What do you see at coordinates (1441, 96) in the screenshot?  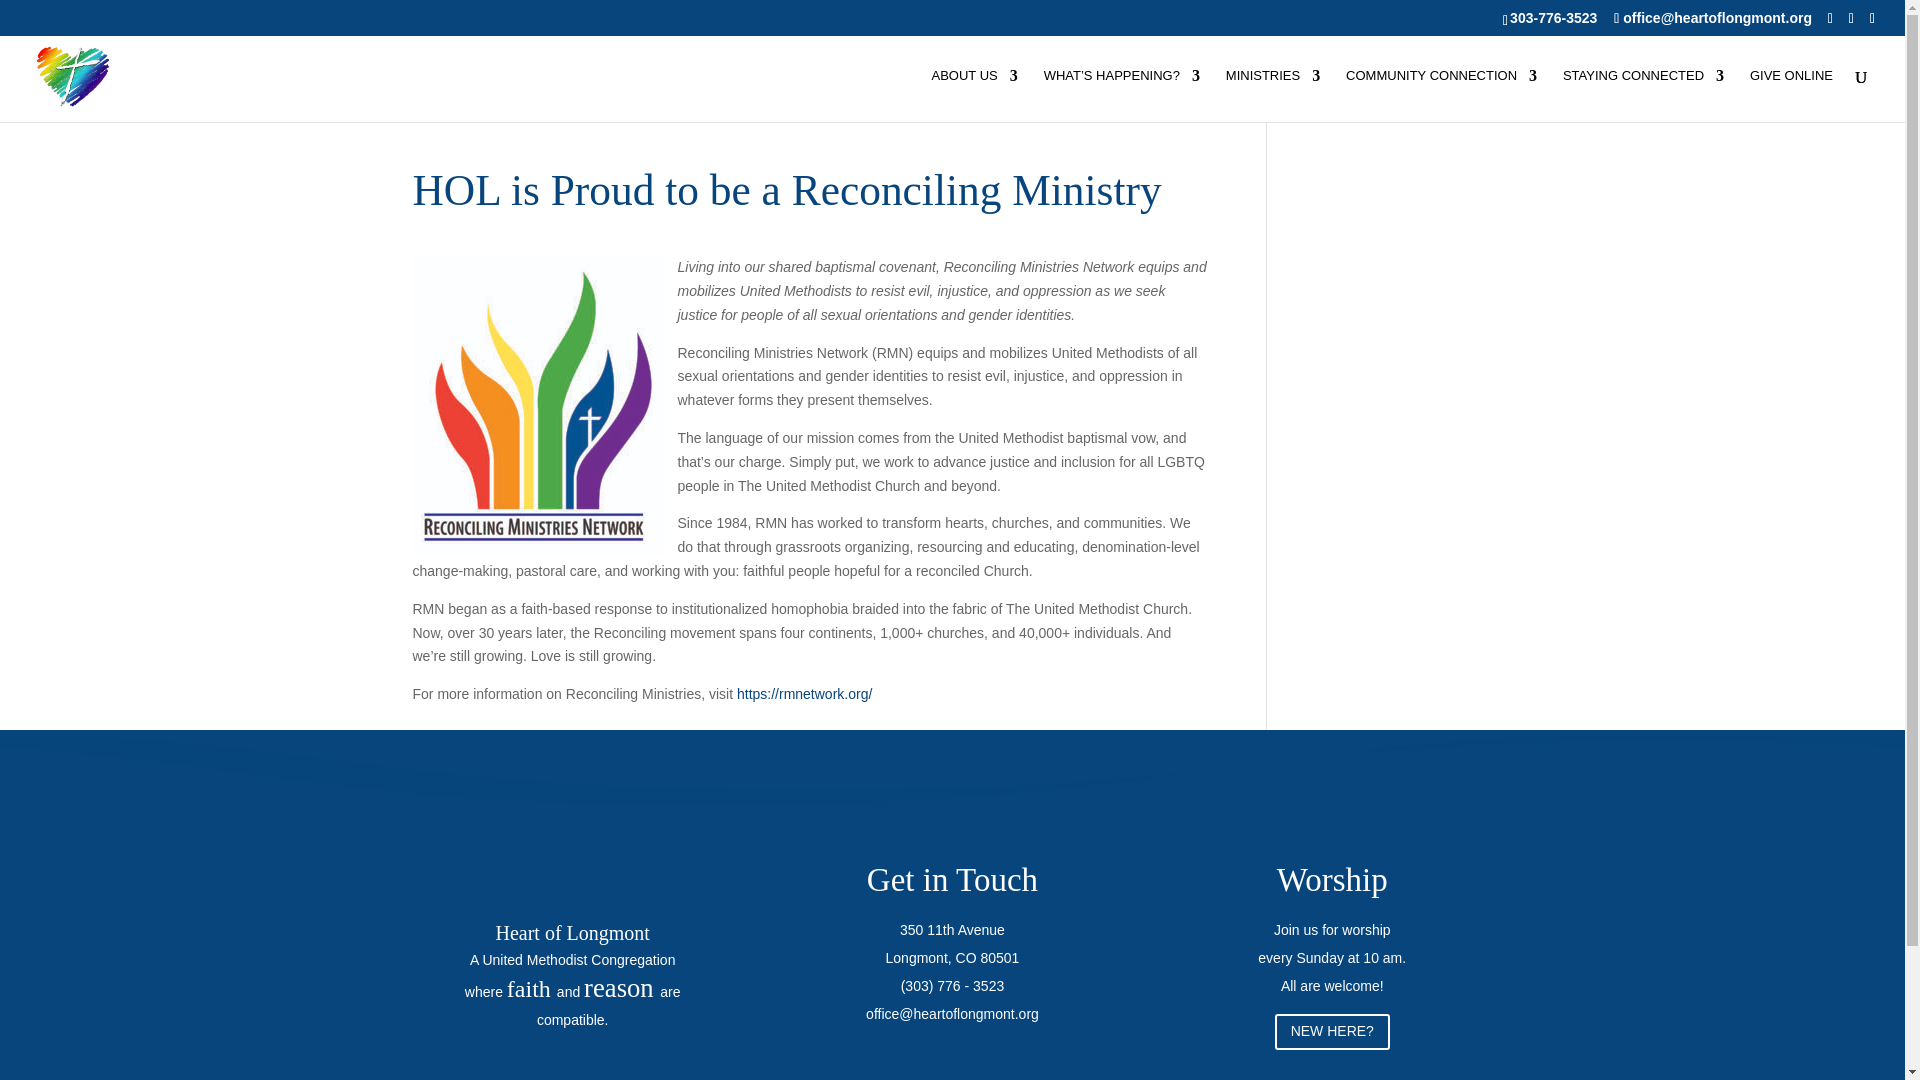 I see `COMMUNITY CONNECTION` at bounding box center [1441, 96].